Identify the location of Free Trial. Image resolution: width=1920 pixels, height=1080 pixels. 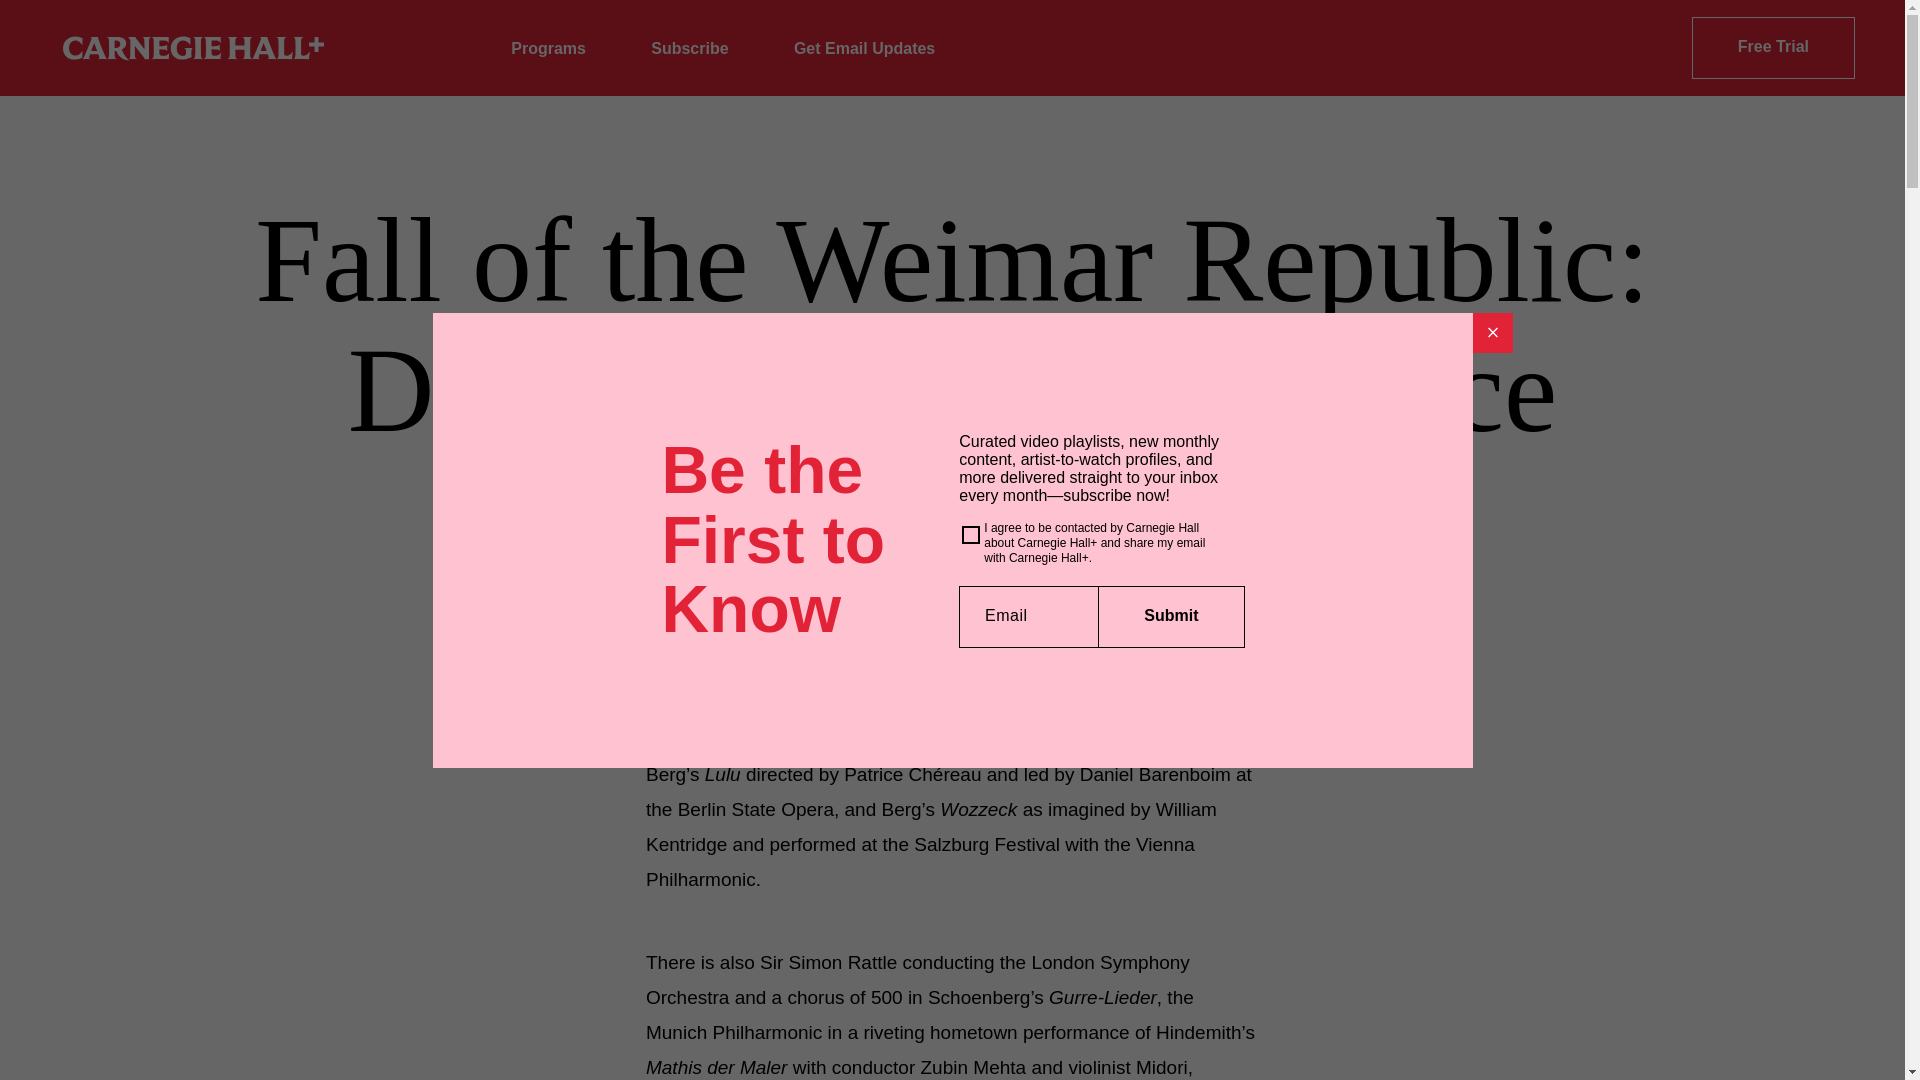
(1772, 48).